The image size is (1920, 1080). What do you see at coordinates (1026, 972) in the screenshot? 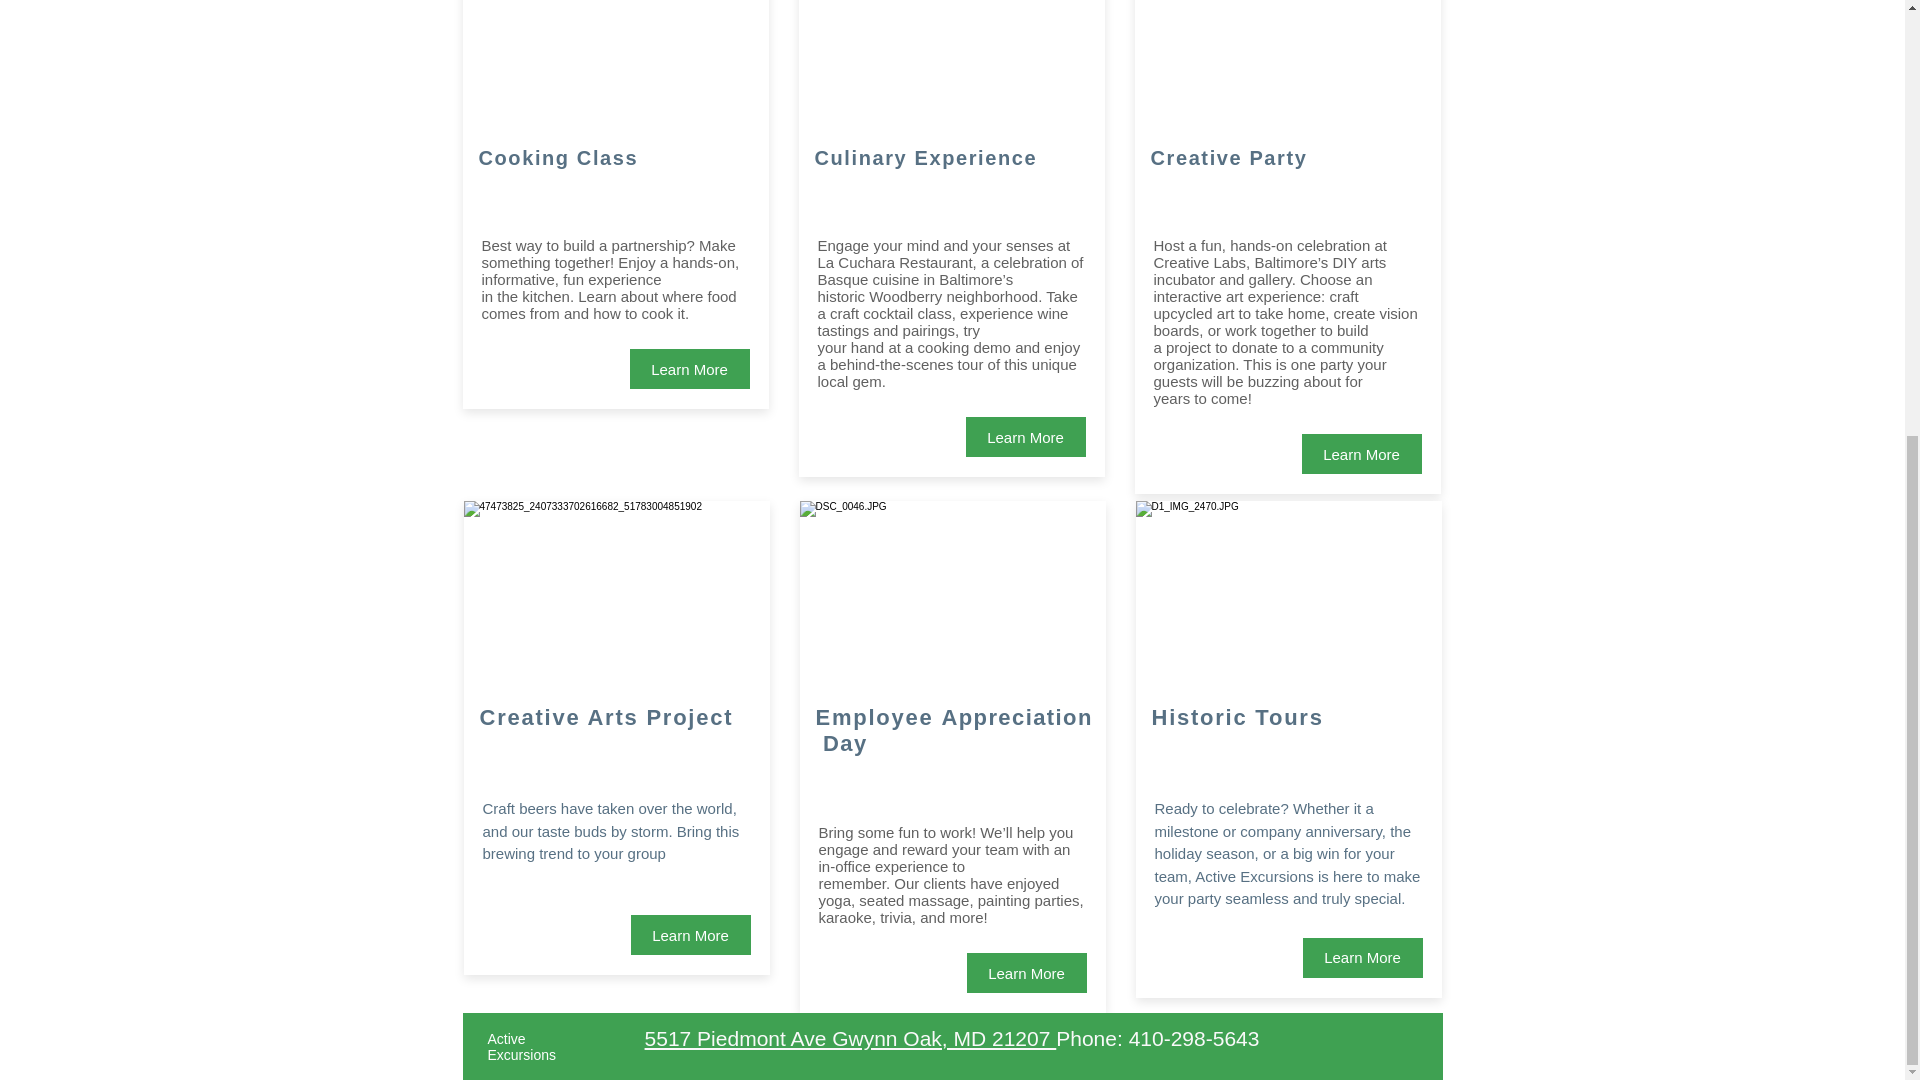
I see `Learn More` at bounding box center [1026, 972].